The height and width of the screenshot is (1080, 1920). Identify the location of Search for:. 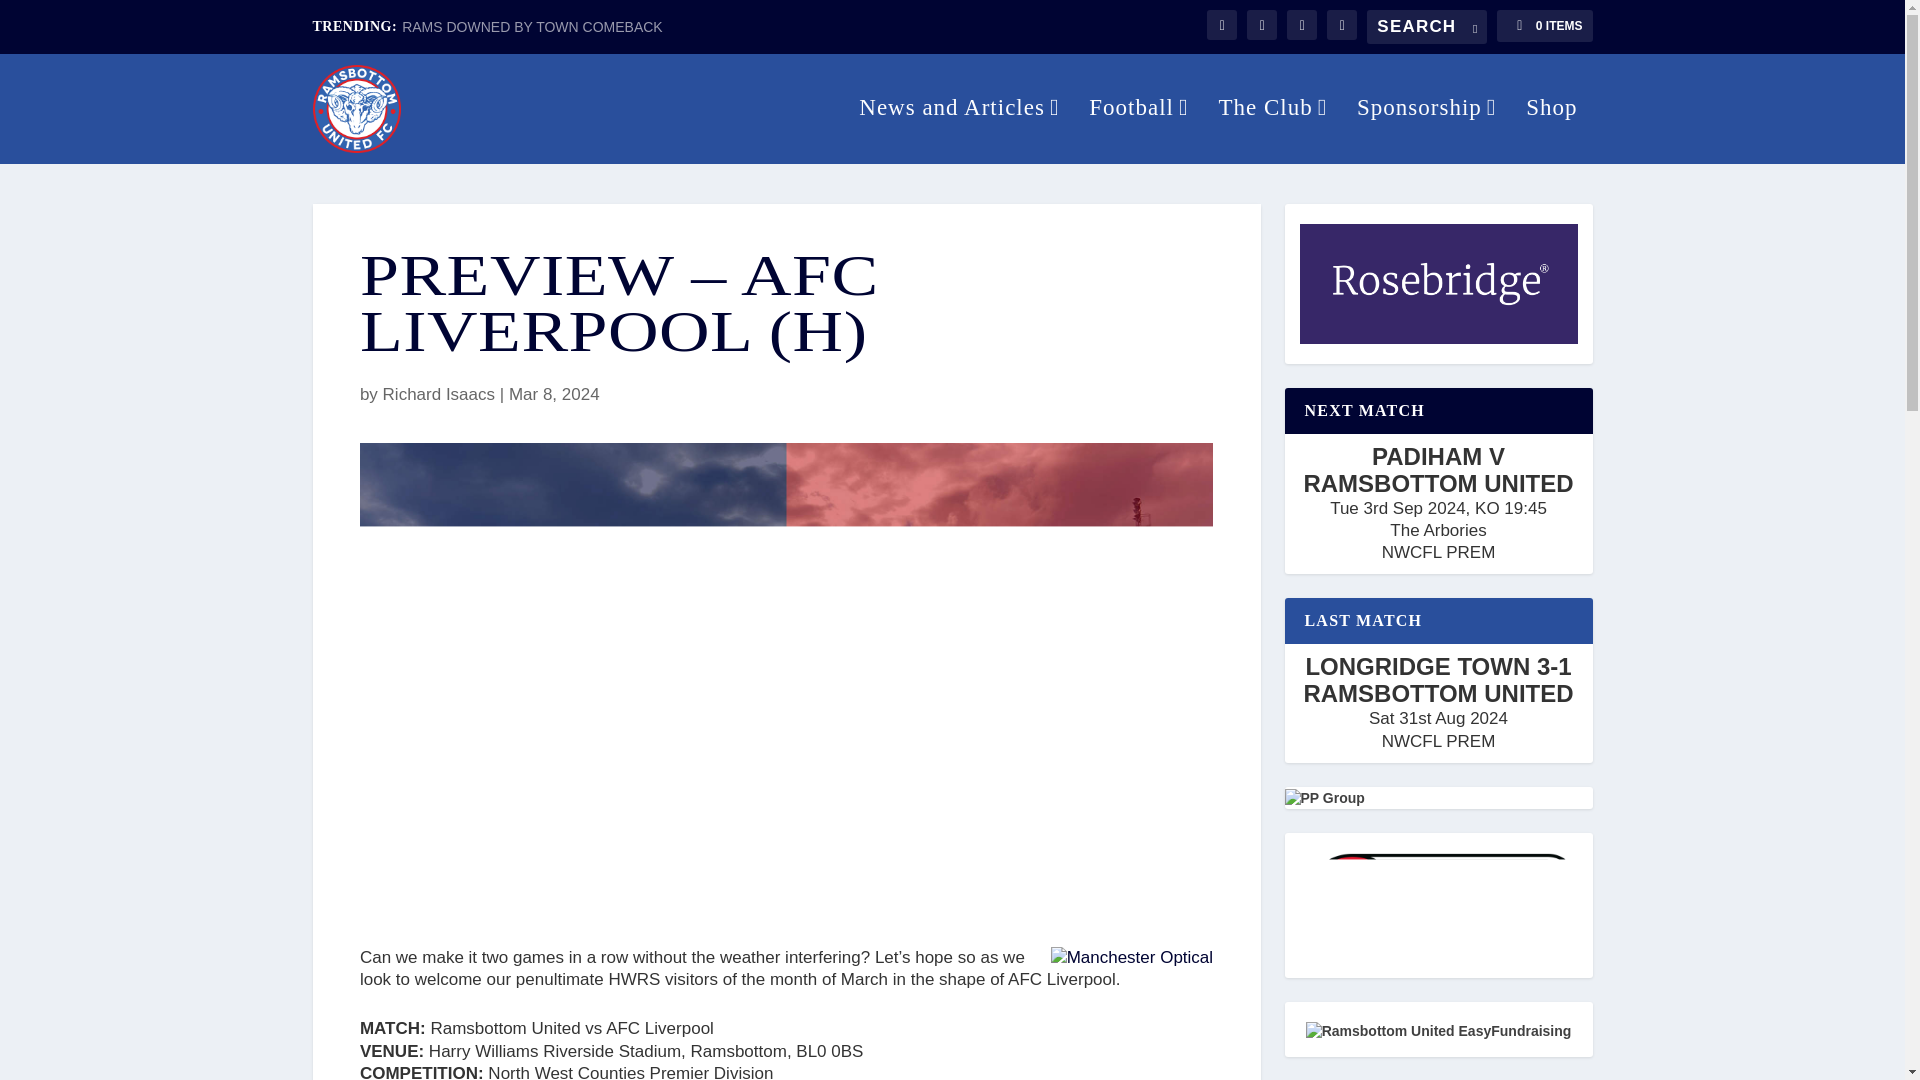
(1426, 26).